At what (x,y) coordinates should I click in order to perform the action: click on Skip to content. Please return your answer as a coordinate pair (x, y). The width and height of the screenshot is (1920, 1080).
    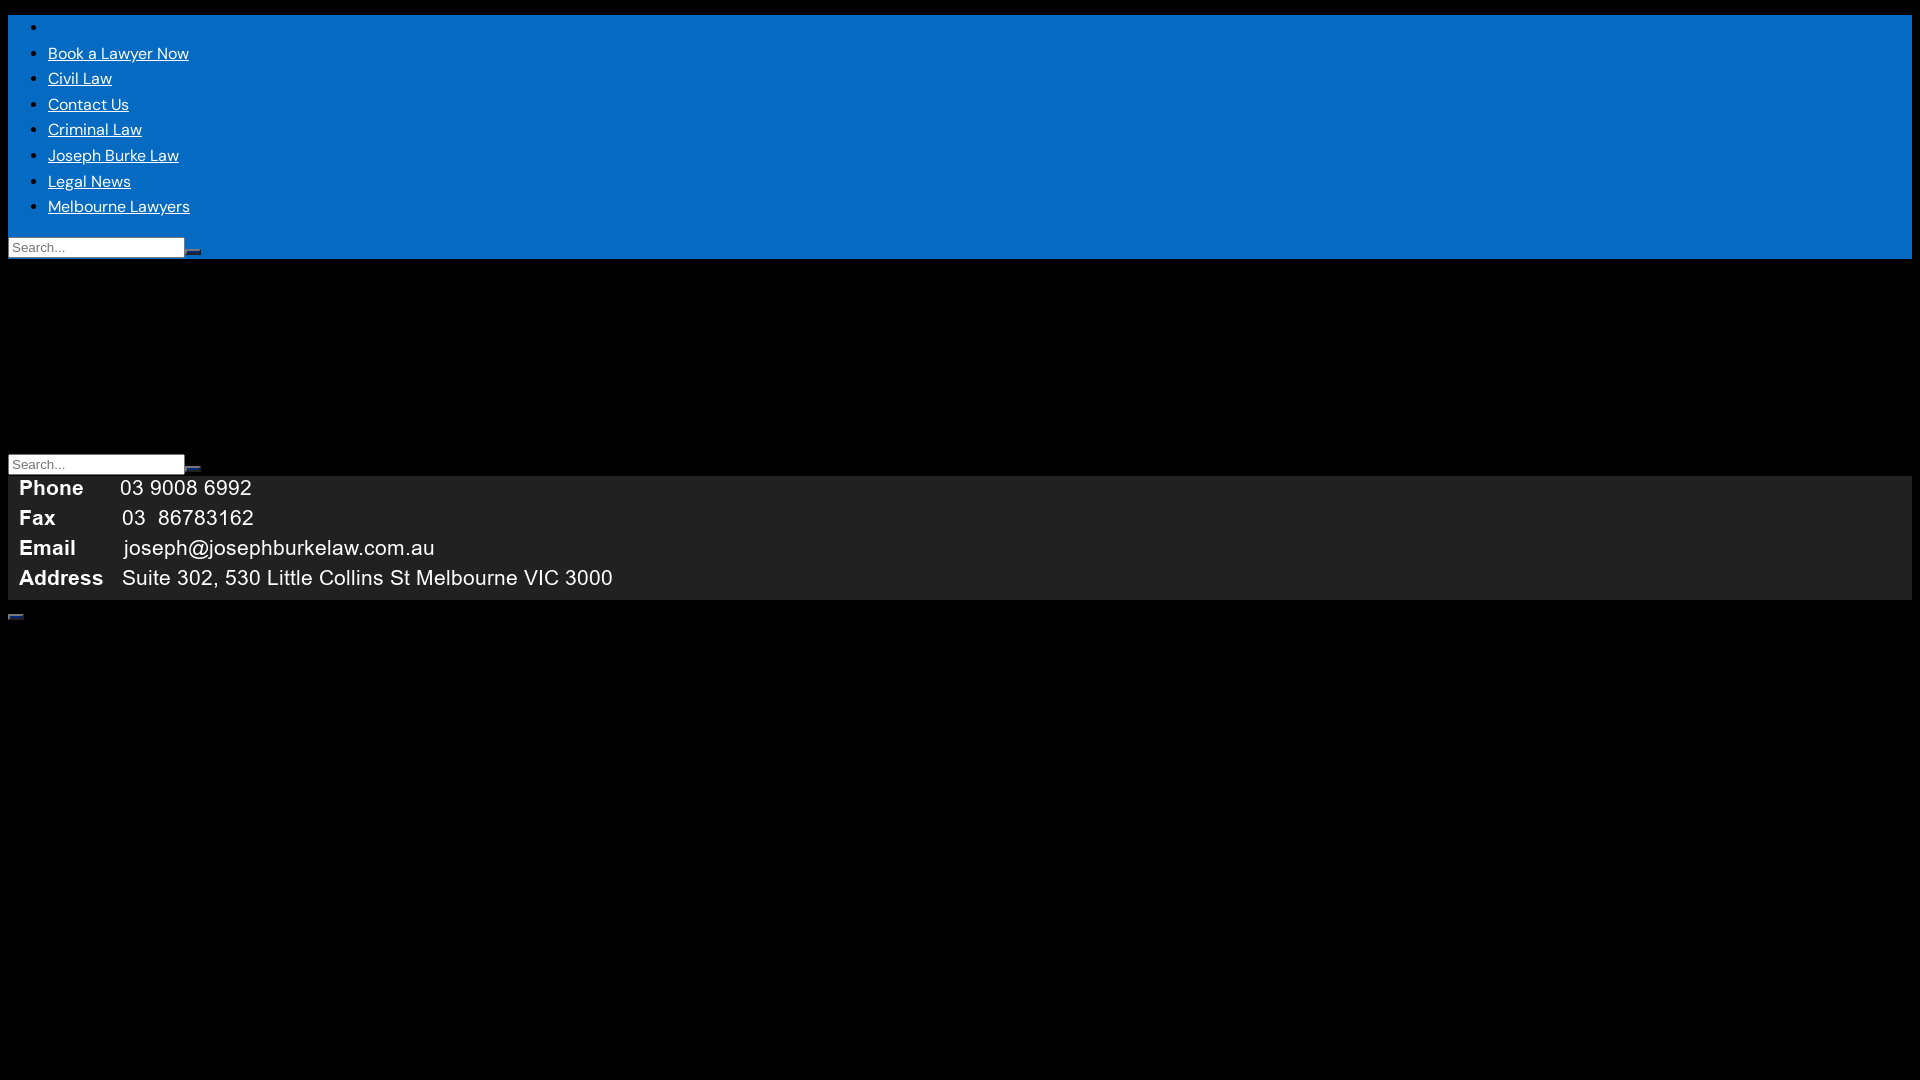
    Looking at the image, I should click on (8, 14).